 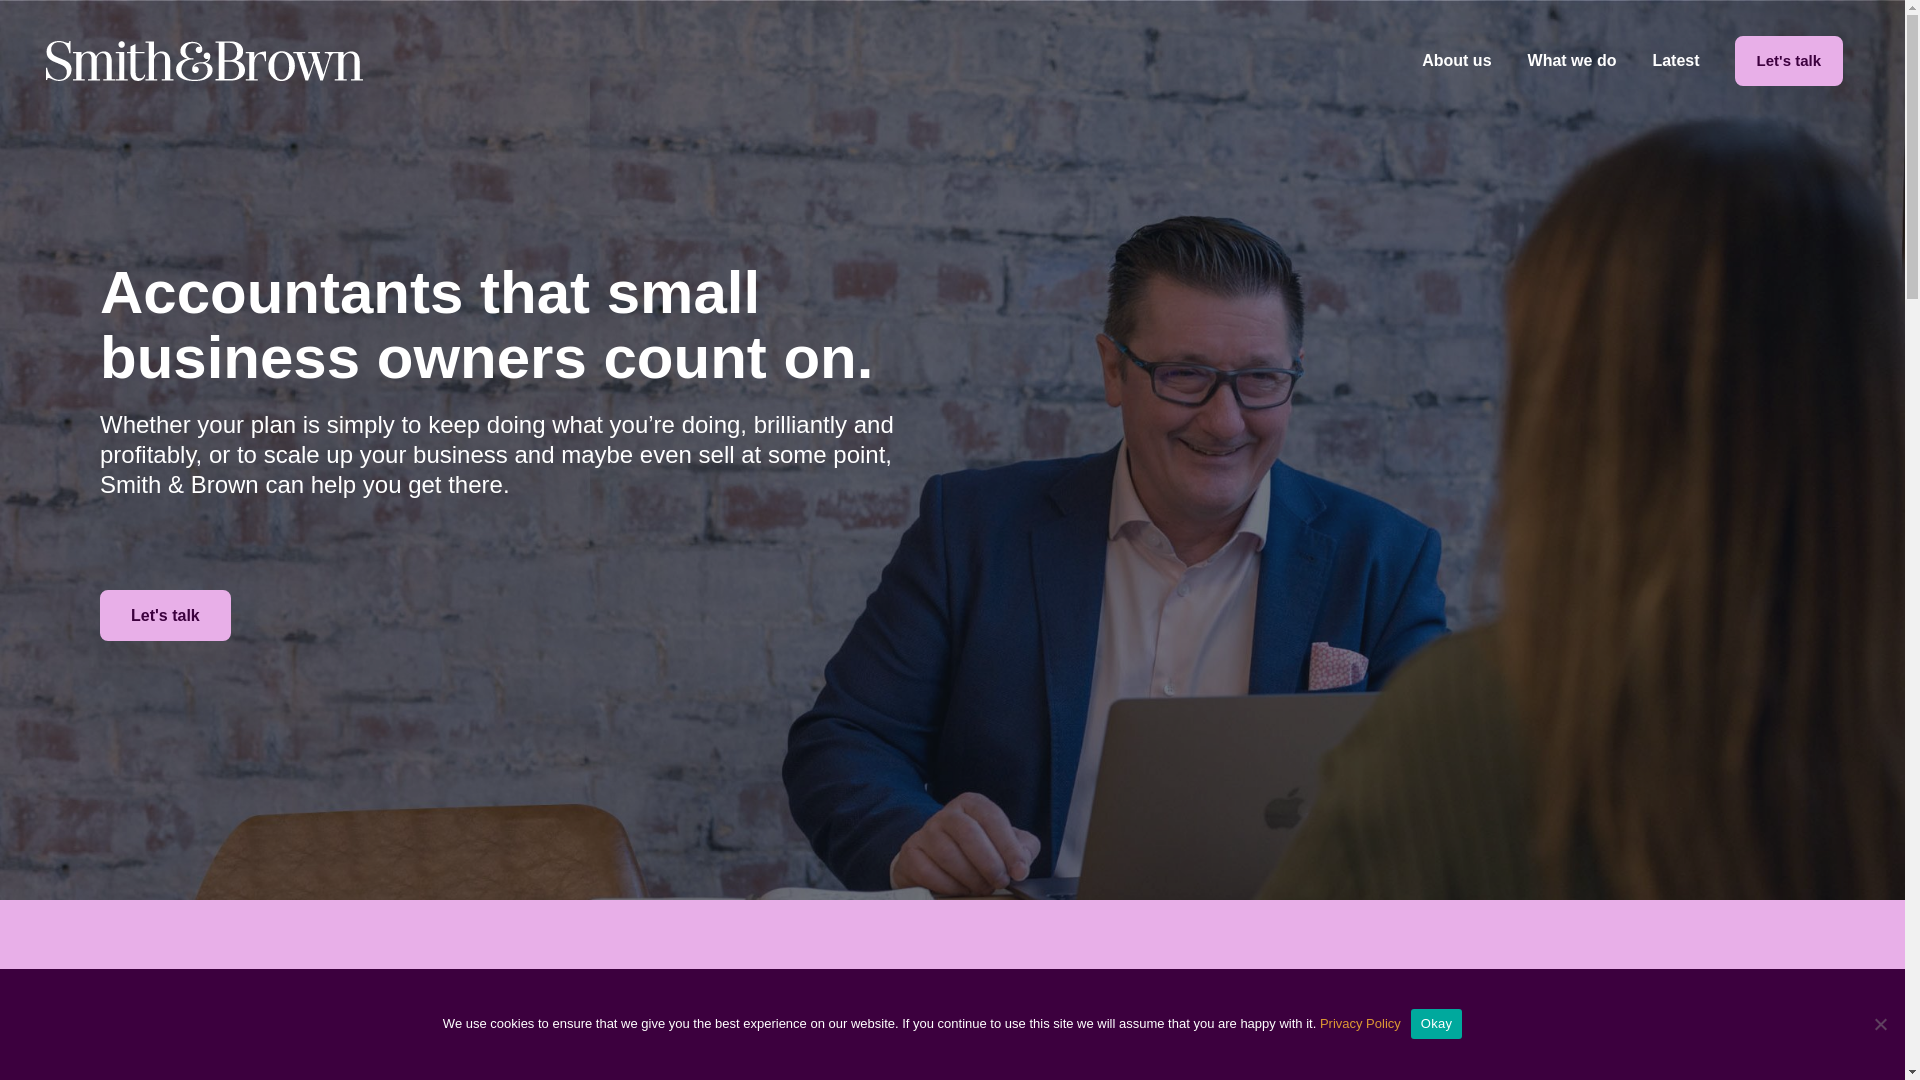 What do you see at coordinates (1360, 1024) in the screenshot?
I see `Privacy Policy` at bounding box center [1360, 1024].